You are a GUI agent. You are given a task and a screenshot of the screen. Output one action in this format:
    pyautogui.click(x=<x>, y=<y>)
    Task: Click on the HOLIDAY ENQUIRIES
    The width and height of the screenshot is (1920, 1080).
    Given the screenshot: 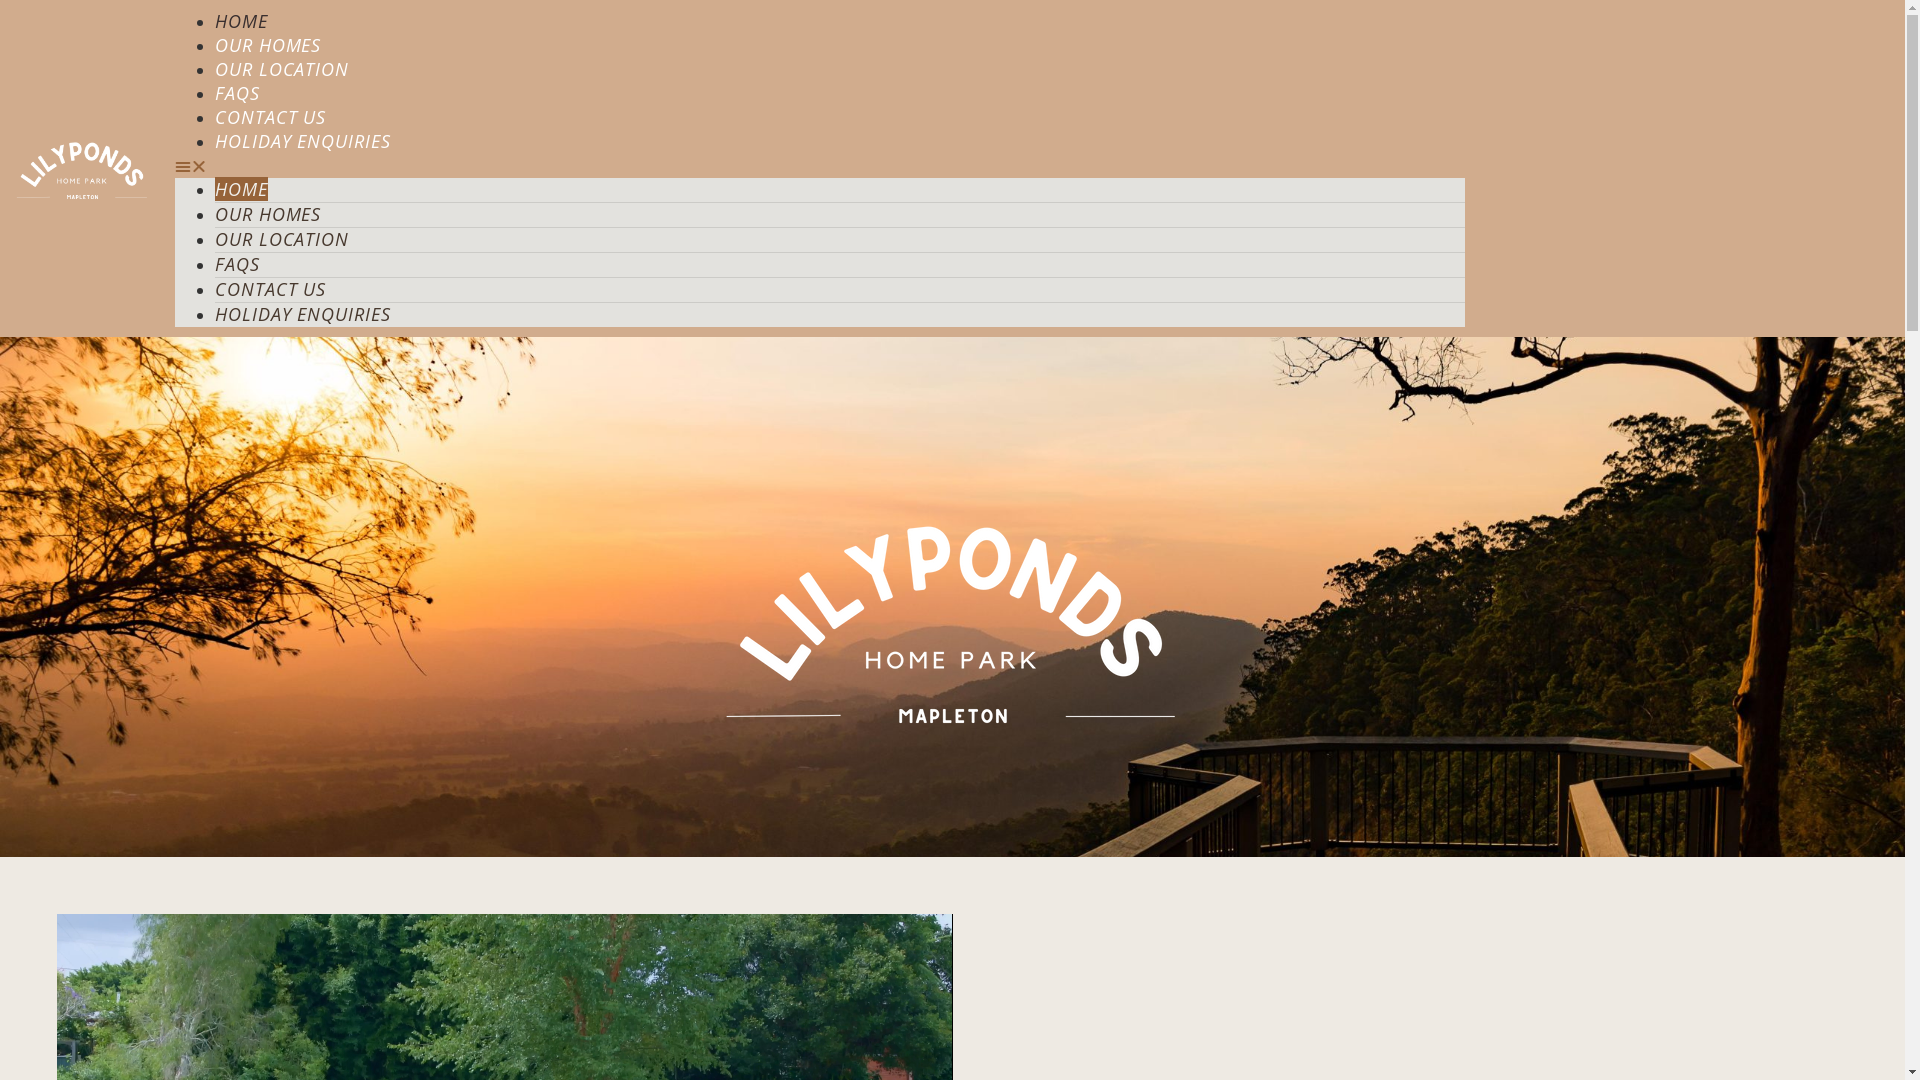 What is the action you would take?
    pyautogui.click(x=302, y=141)
    